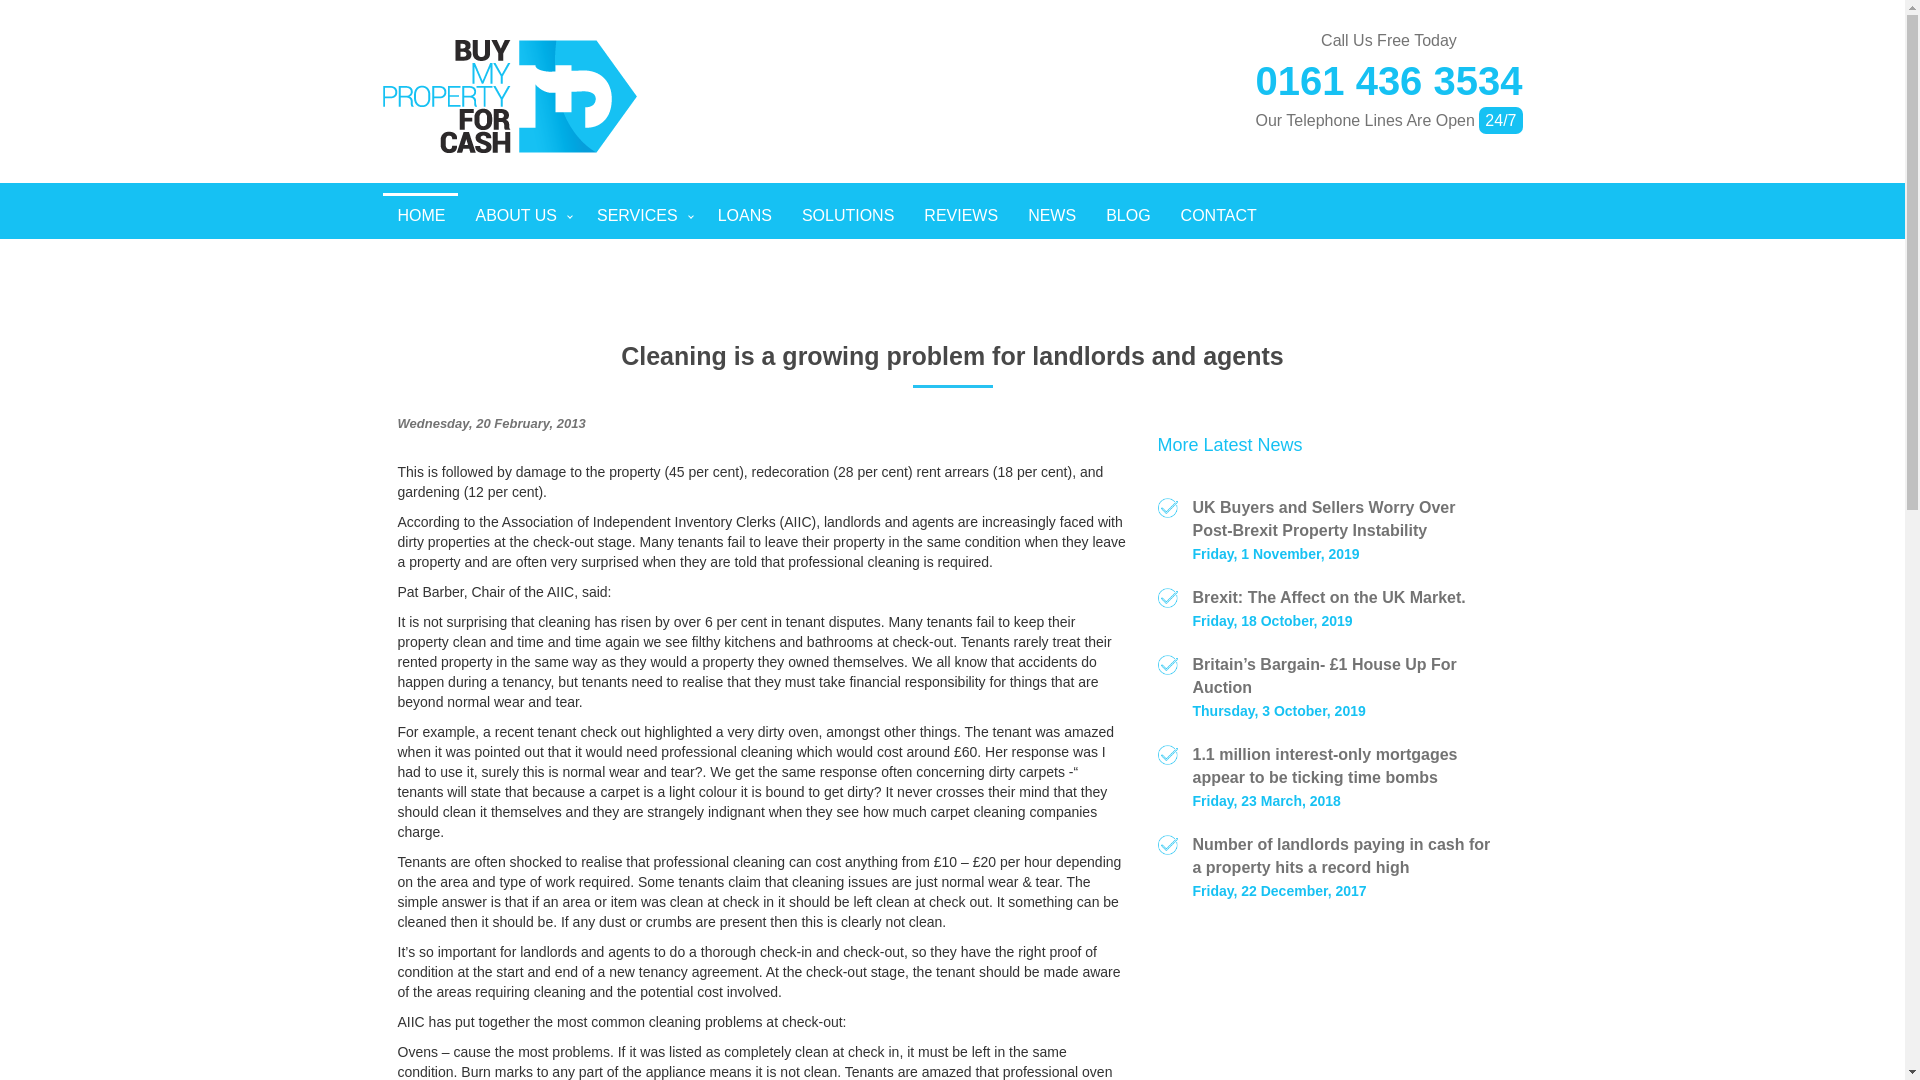 The width and height of the screenshot is (1920, 1080). I want to click on HOME, so click(208, 162).